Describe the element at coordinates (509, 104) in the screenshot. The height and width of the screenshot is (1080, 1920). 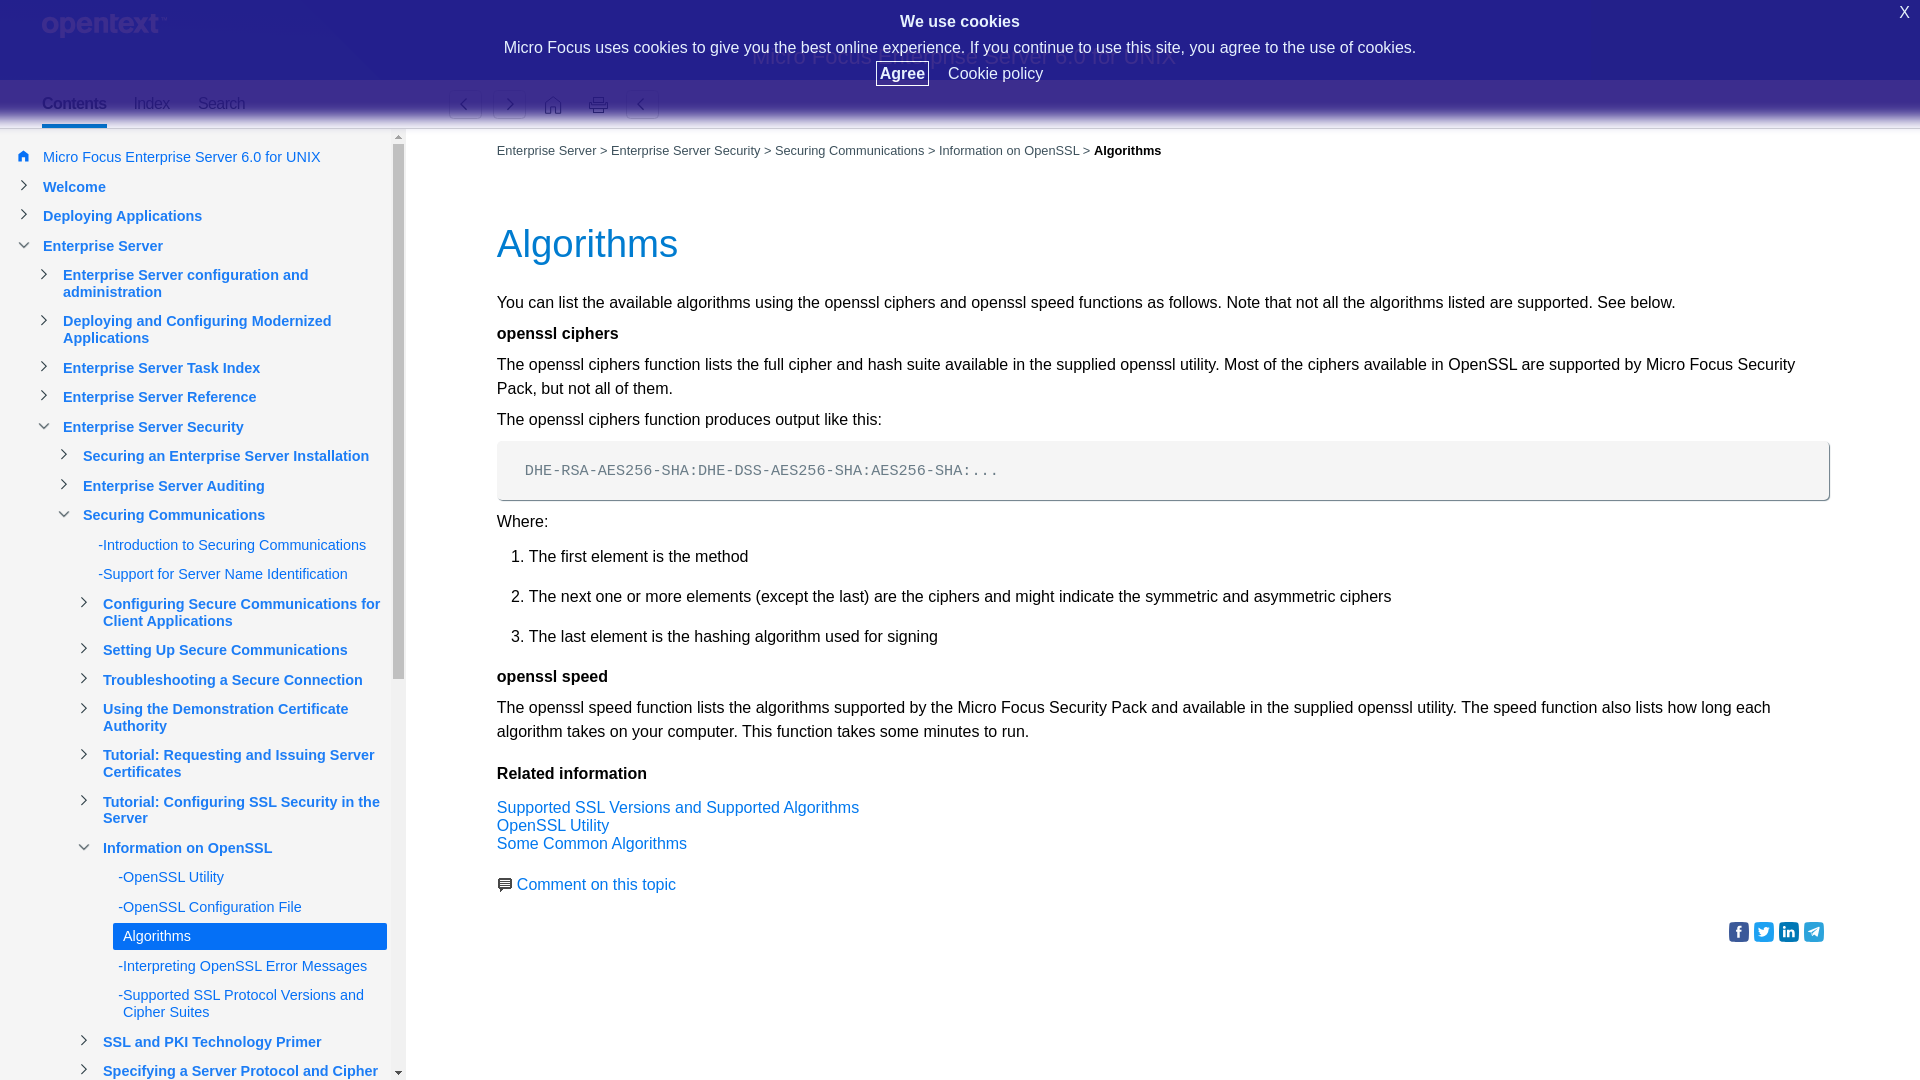
I see `Interpreting OpenSSL Error Messages` at that location.